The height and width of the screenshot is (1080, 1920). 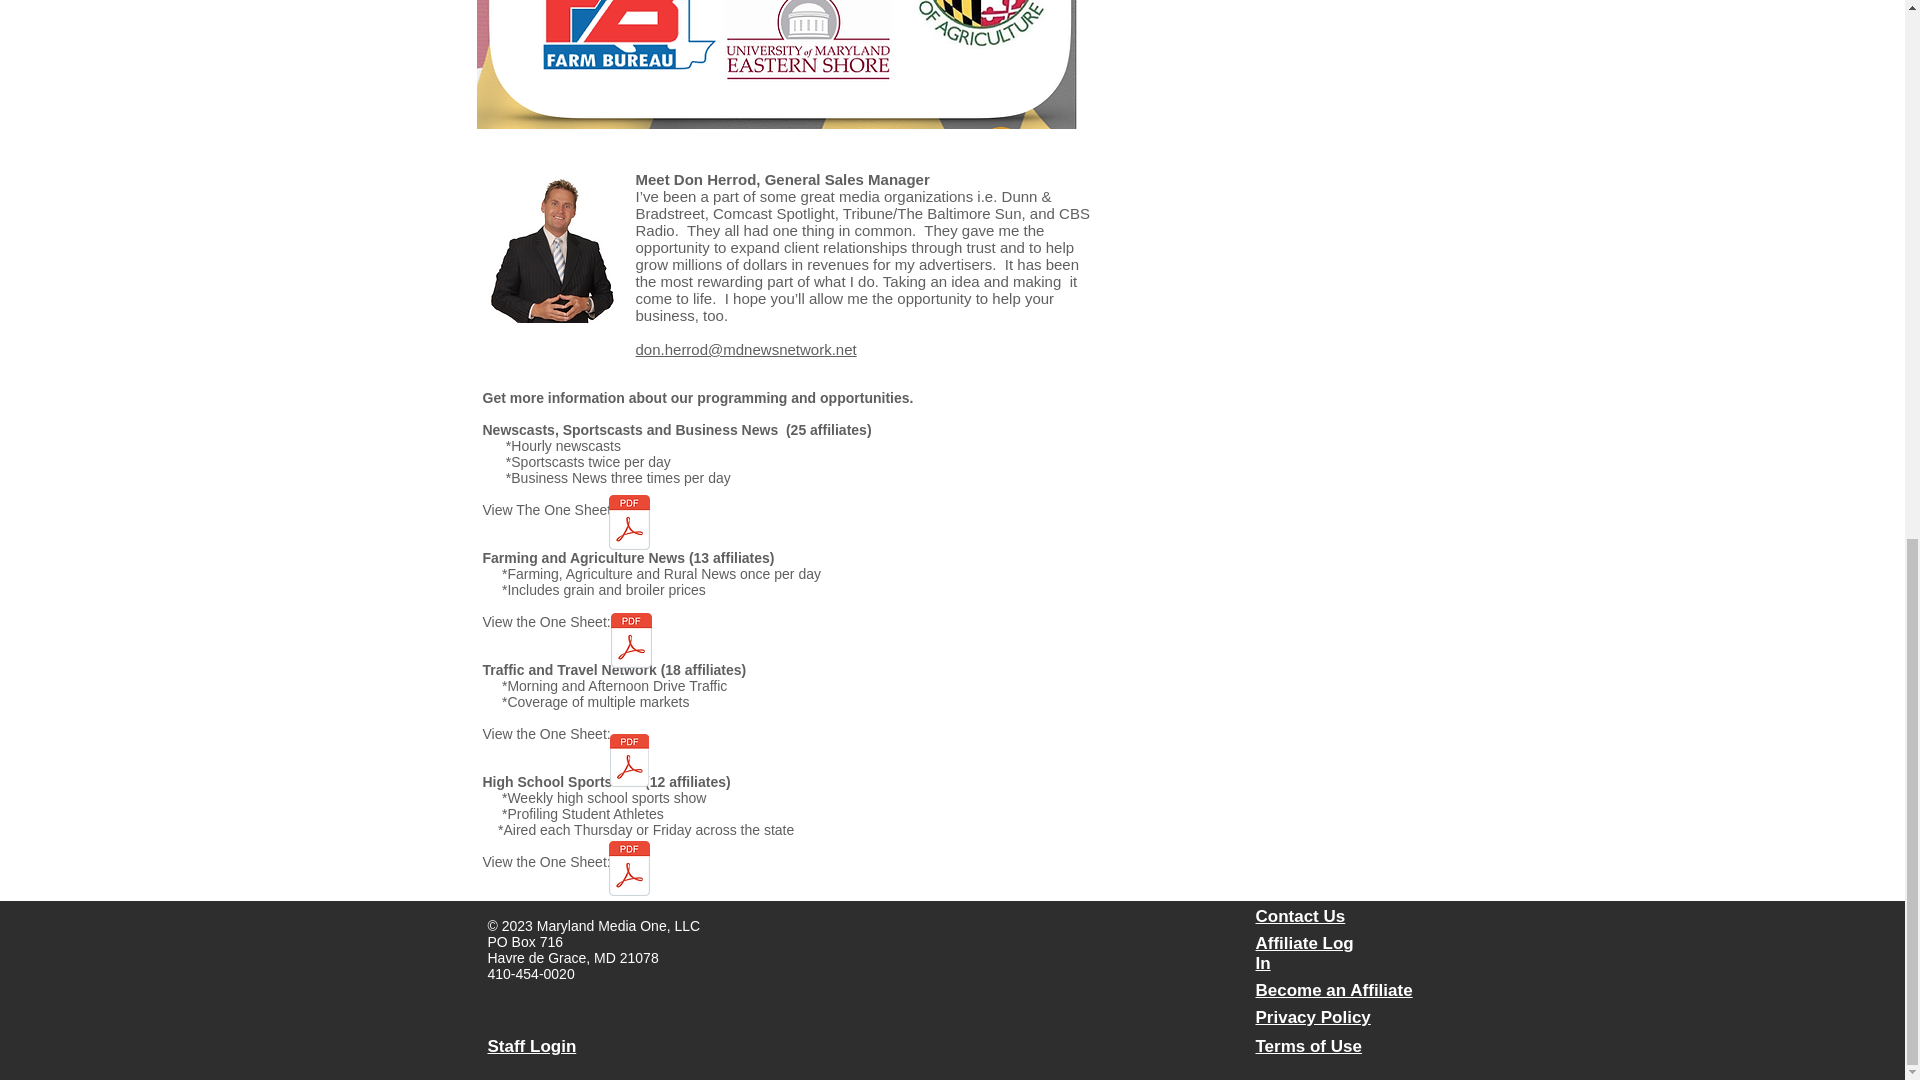 What do you see at coordinates (628, 762) in the screenshot?
I see `MNN-Traffic One Sheet.pdf` at bounding box center [628, 762].